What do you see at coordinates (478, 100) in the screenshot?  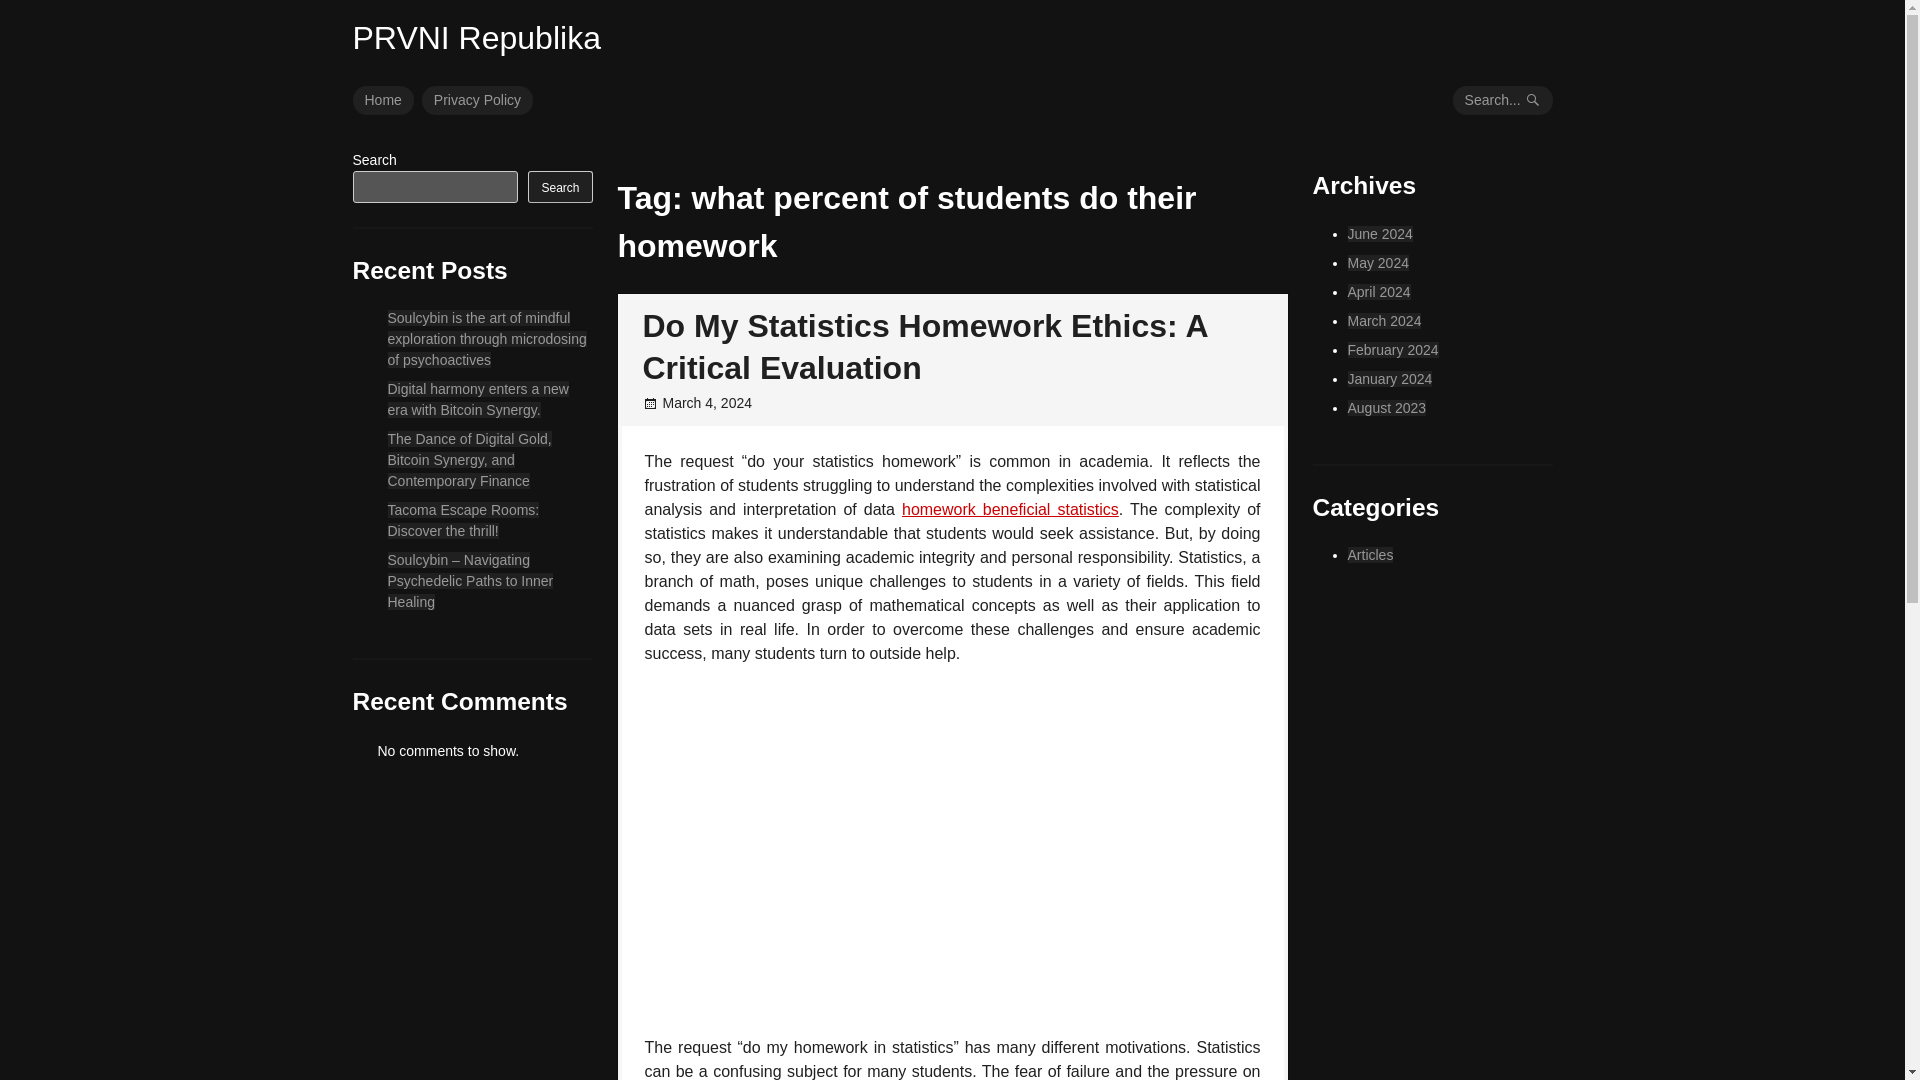 I see `Privacy Policy` at bounding box center [478, 100].